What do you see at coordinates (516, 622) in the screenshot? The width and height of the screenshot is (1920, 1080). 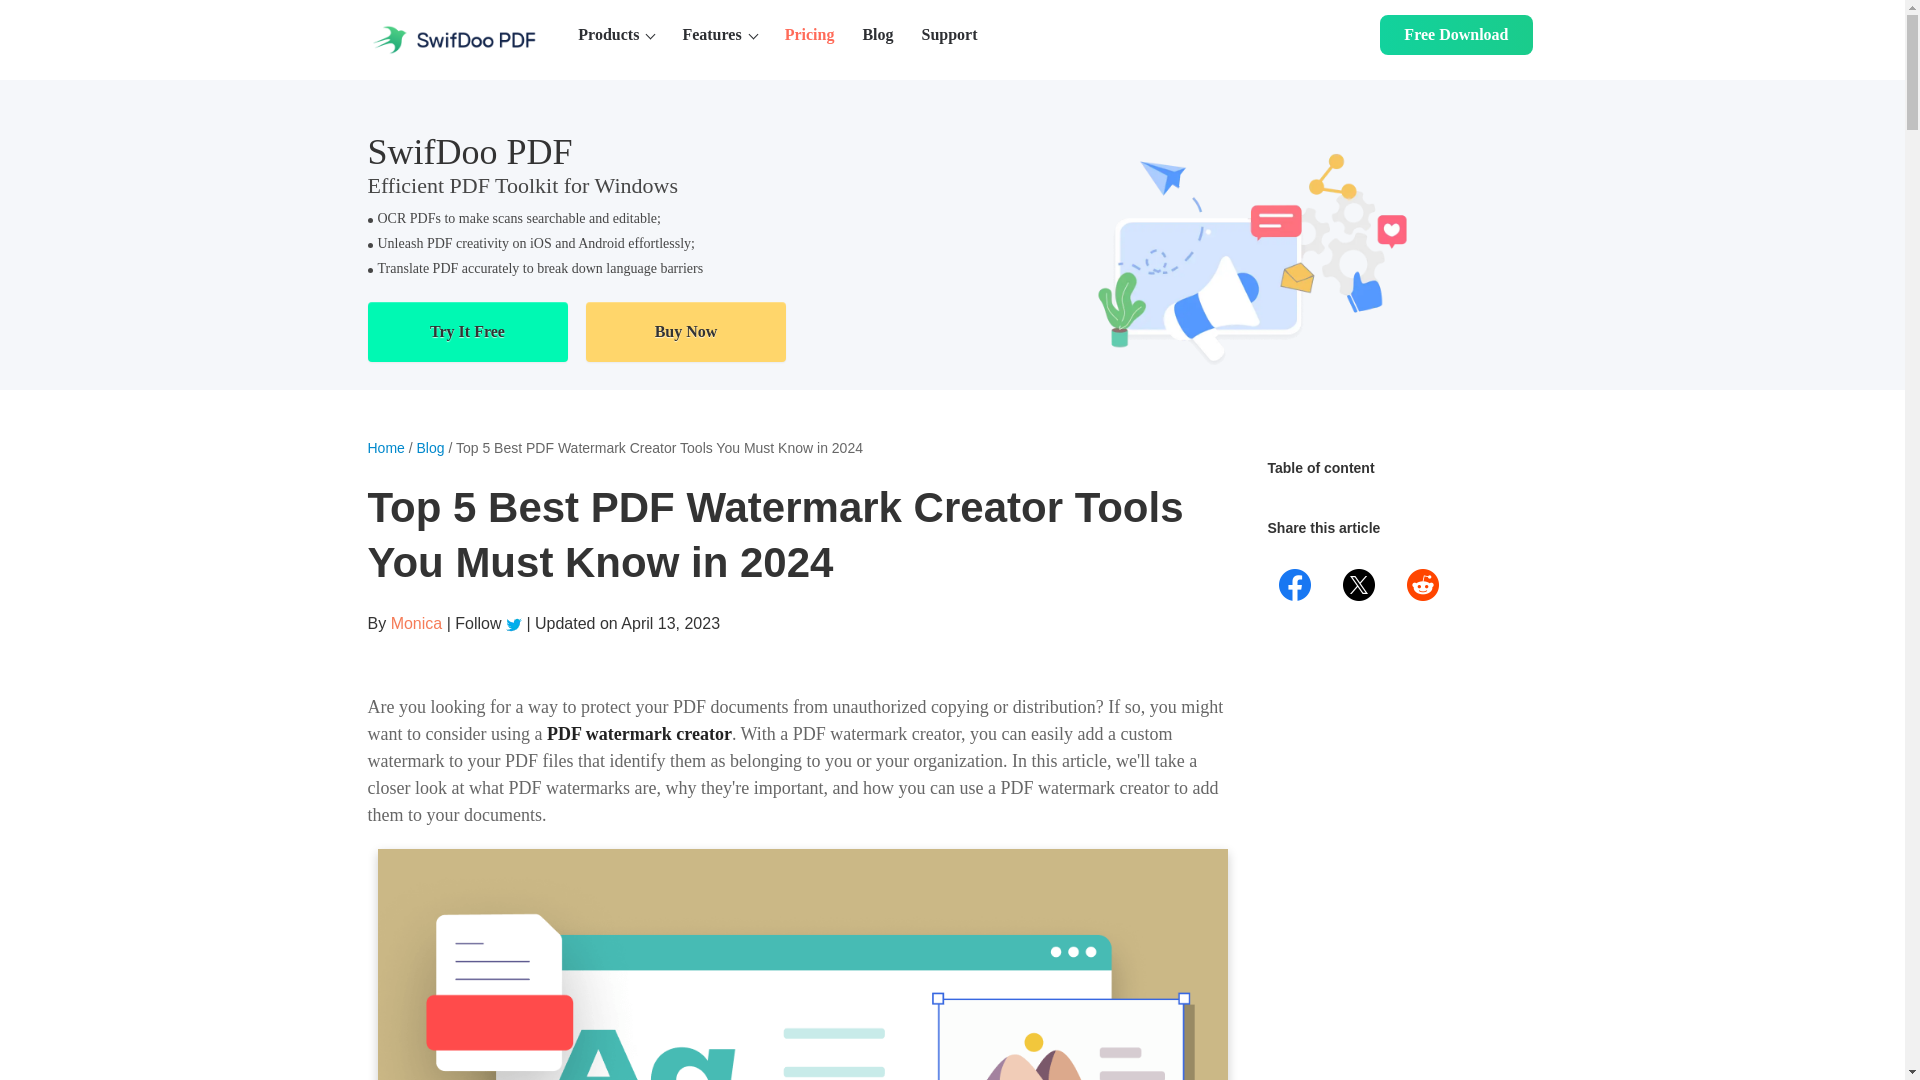 I see `Twitter` at bounding box center [516, 622].